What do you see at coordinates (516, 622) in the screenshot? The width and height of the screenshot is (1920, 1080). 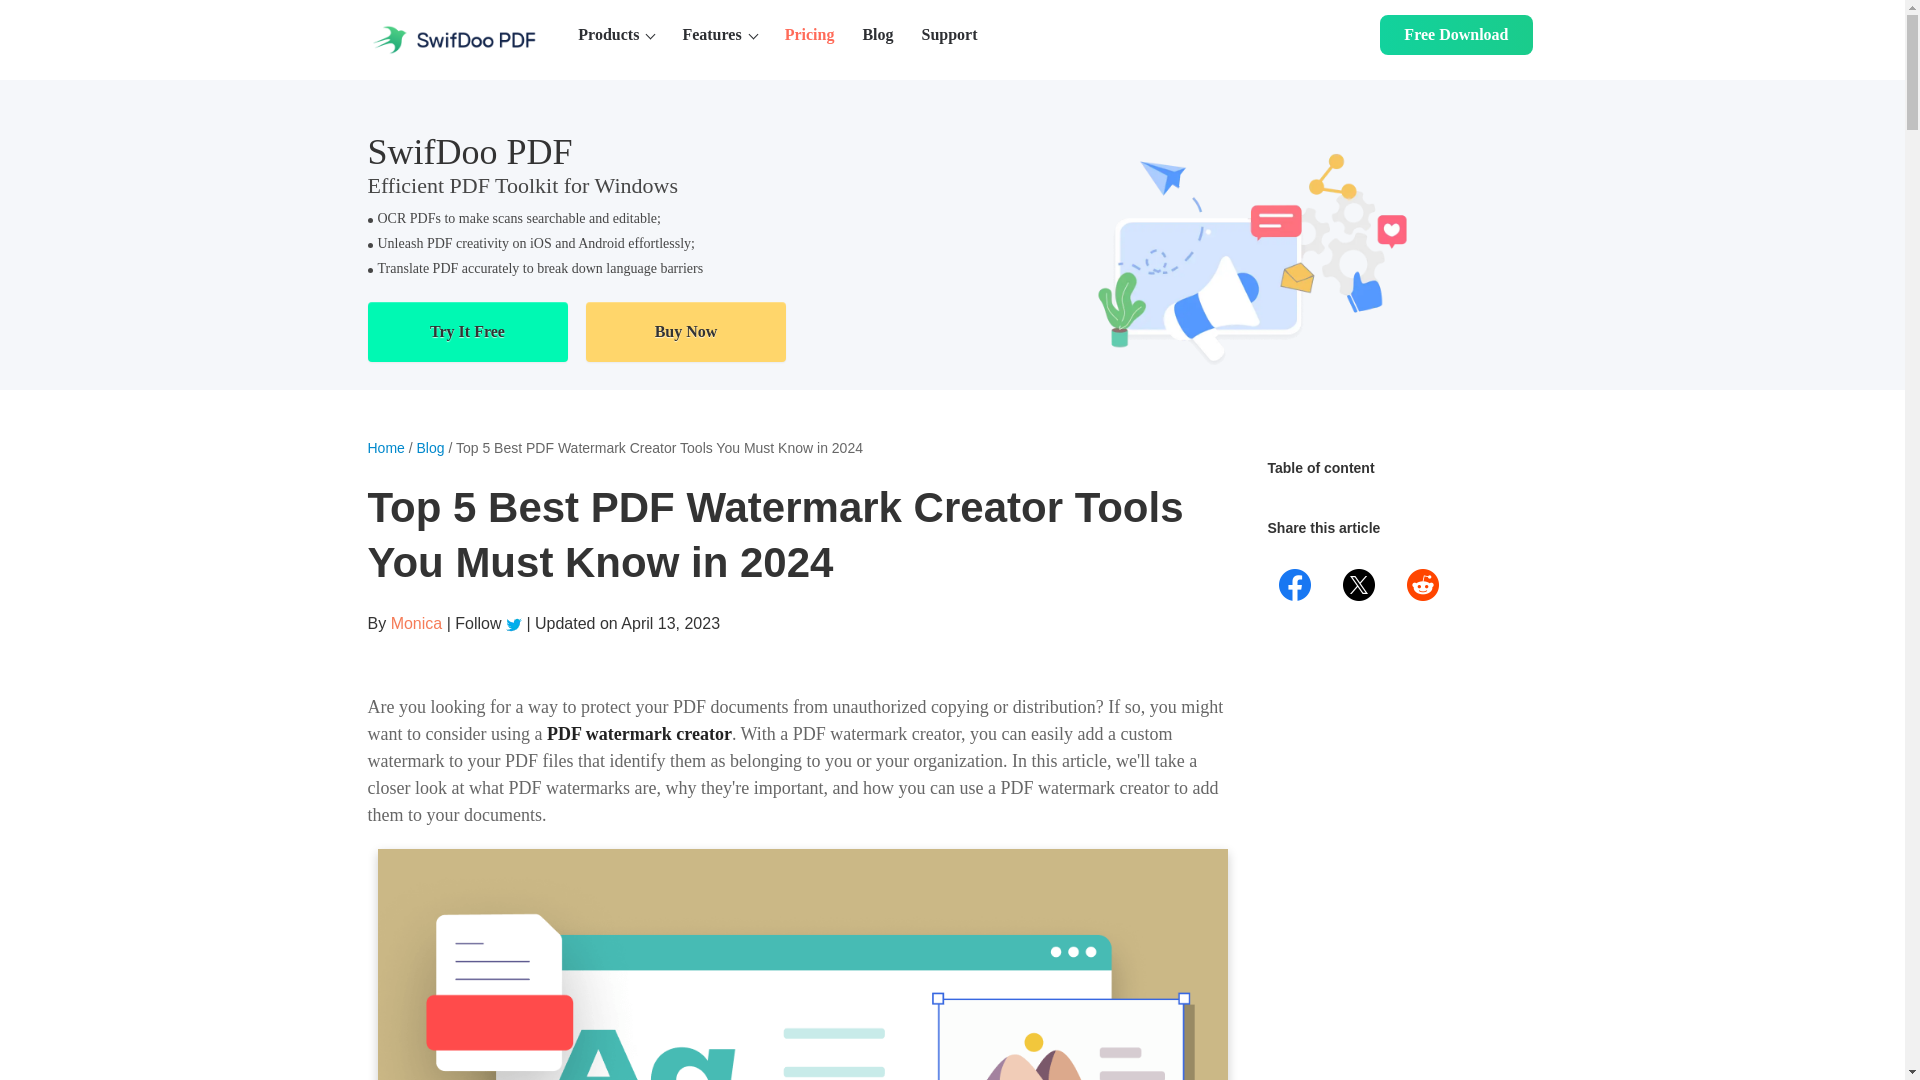 I see `Twitter` at bounding box center [516, 622].